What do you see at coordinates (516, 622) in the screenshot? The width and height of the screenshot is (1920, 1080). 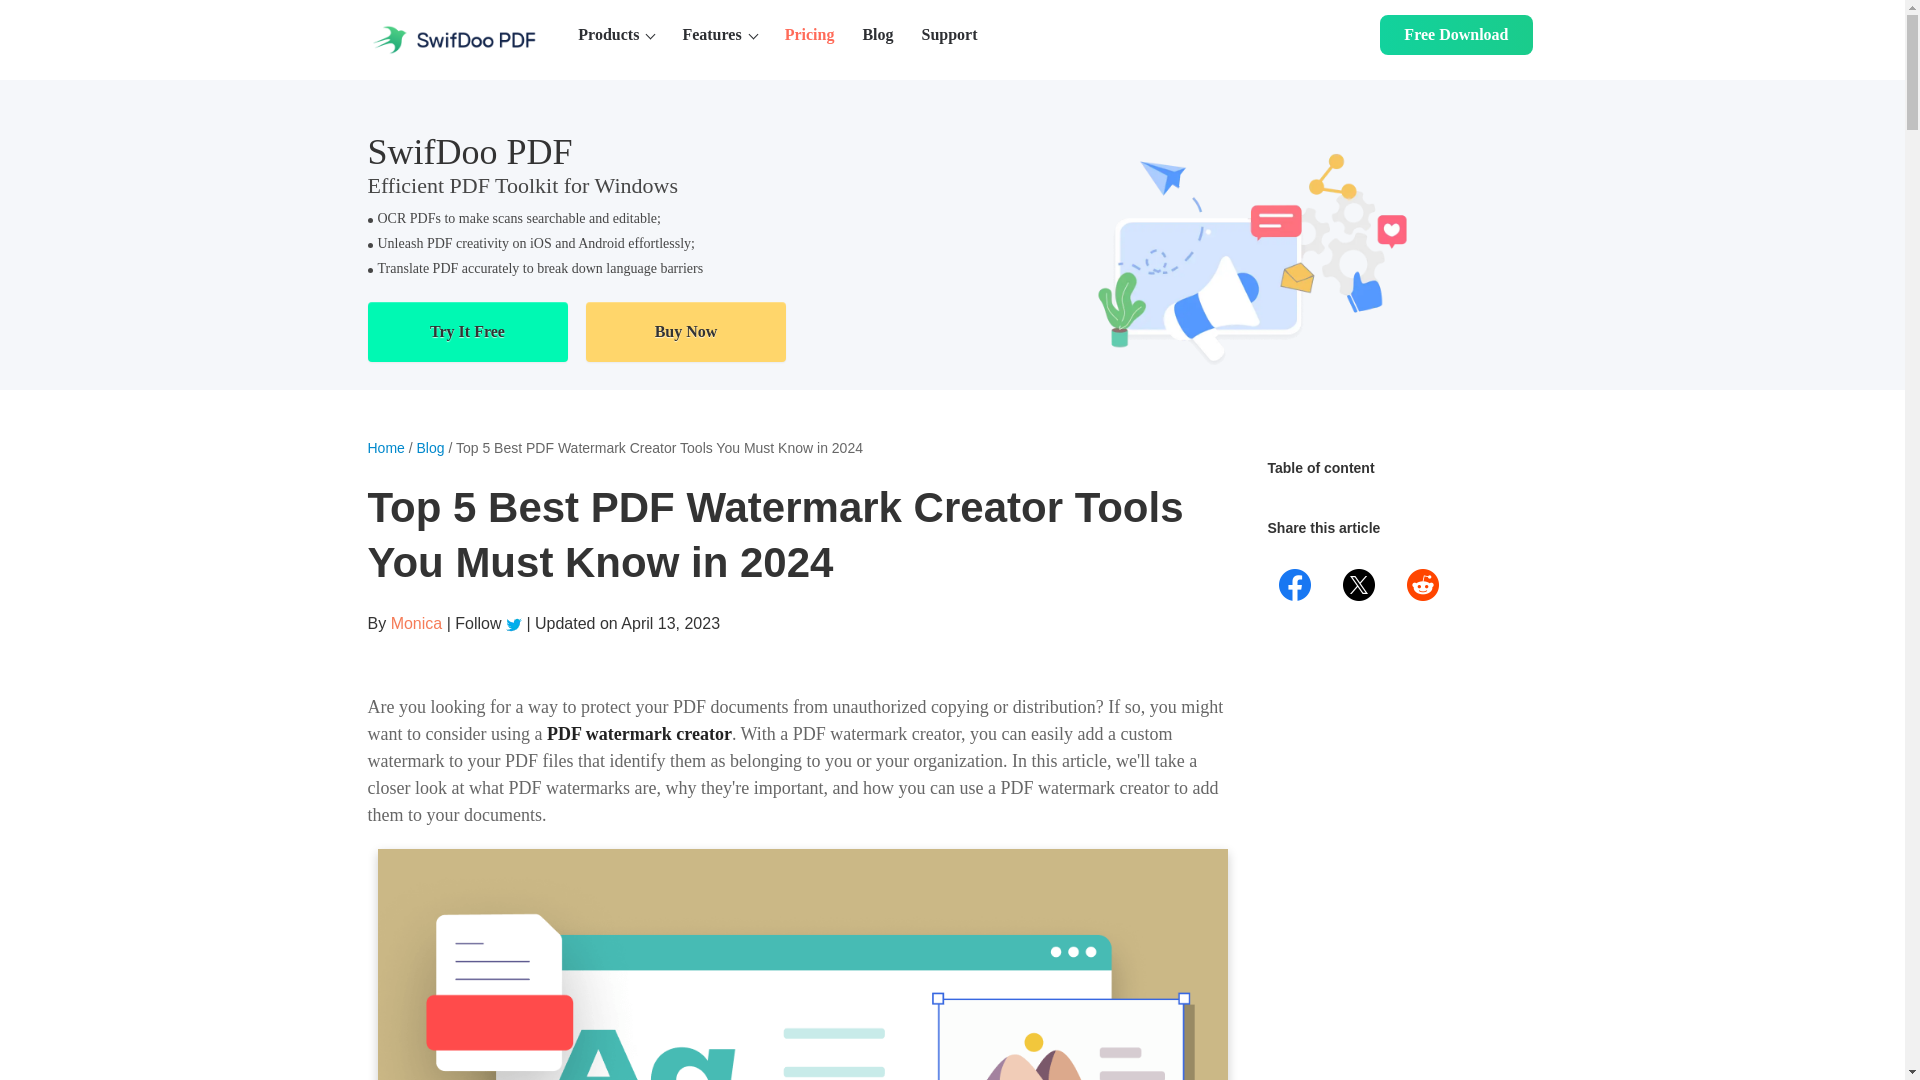 I see `Twitter` at bounding box center [516, 622].